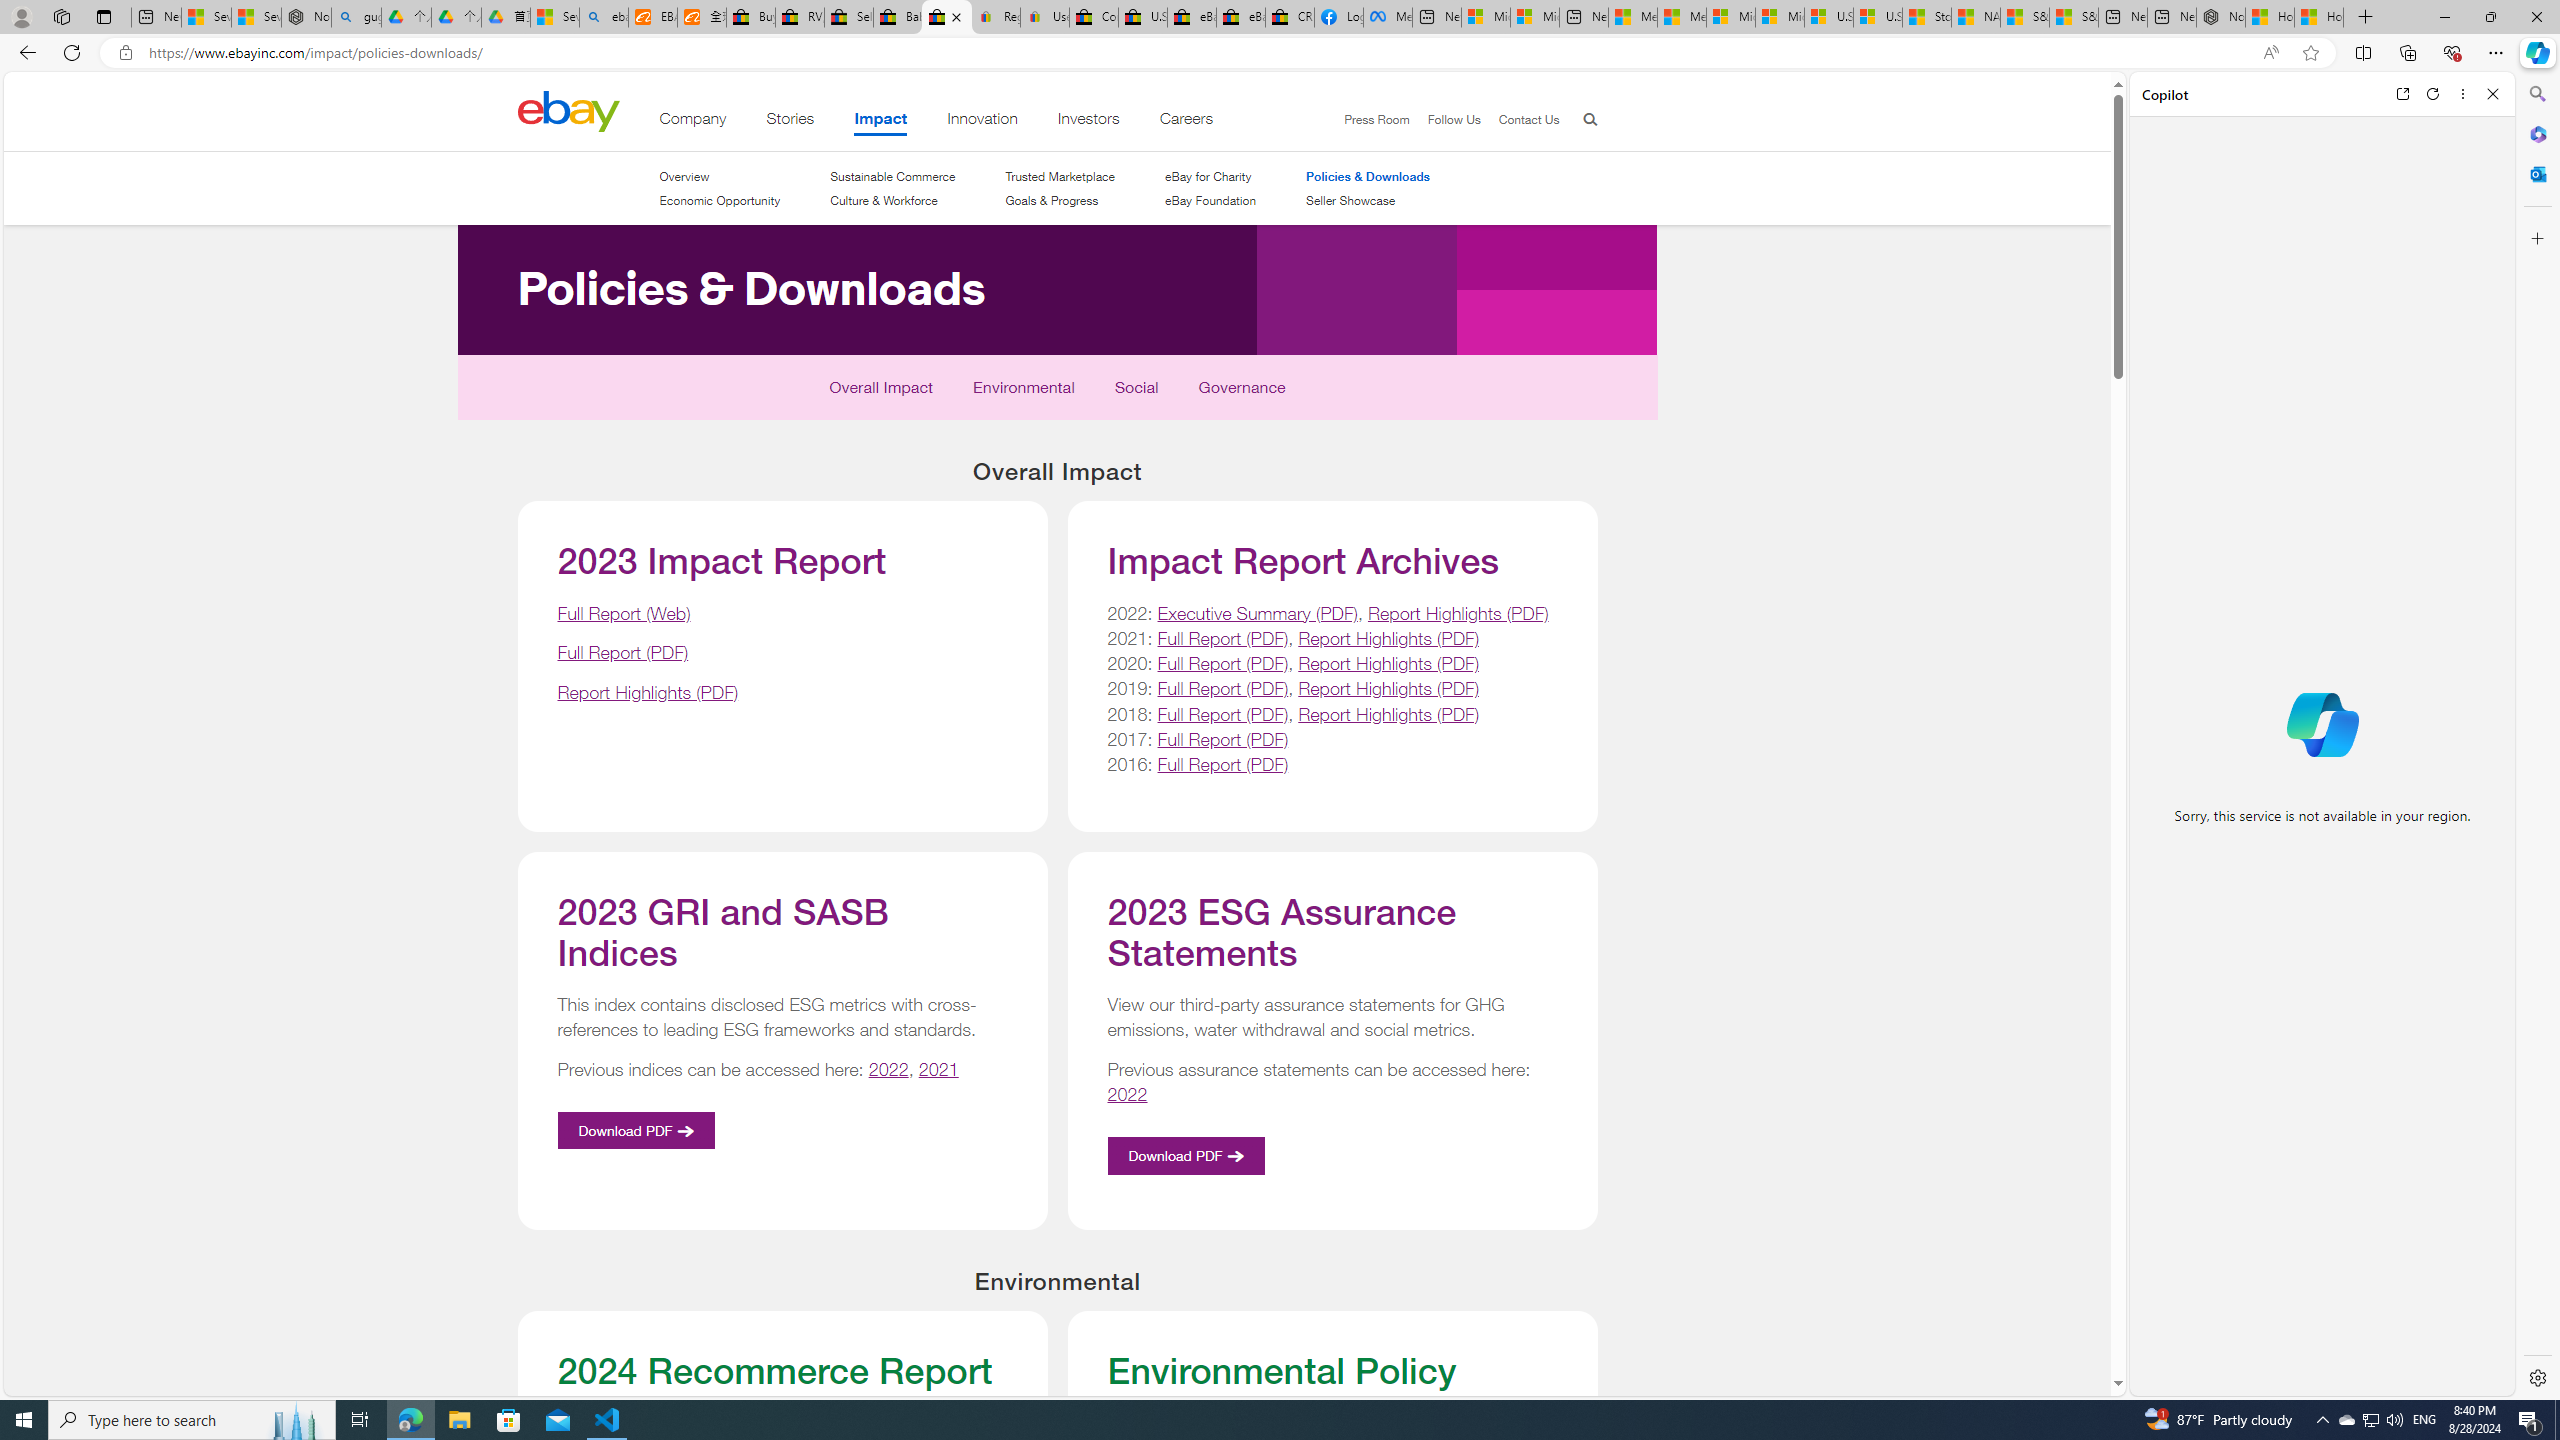 The image size is (2560, 1440). I want to click on Baby Keepsakes & Announcements for sale | eBay, so click(898, 17).